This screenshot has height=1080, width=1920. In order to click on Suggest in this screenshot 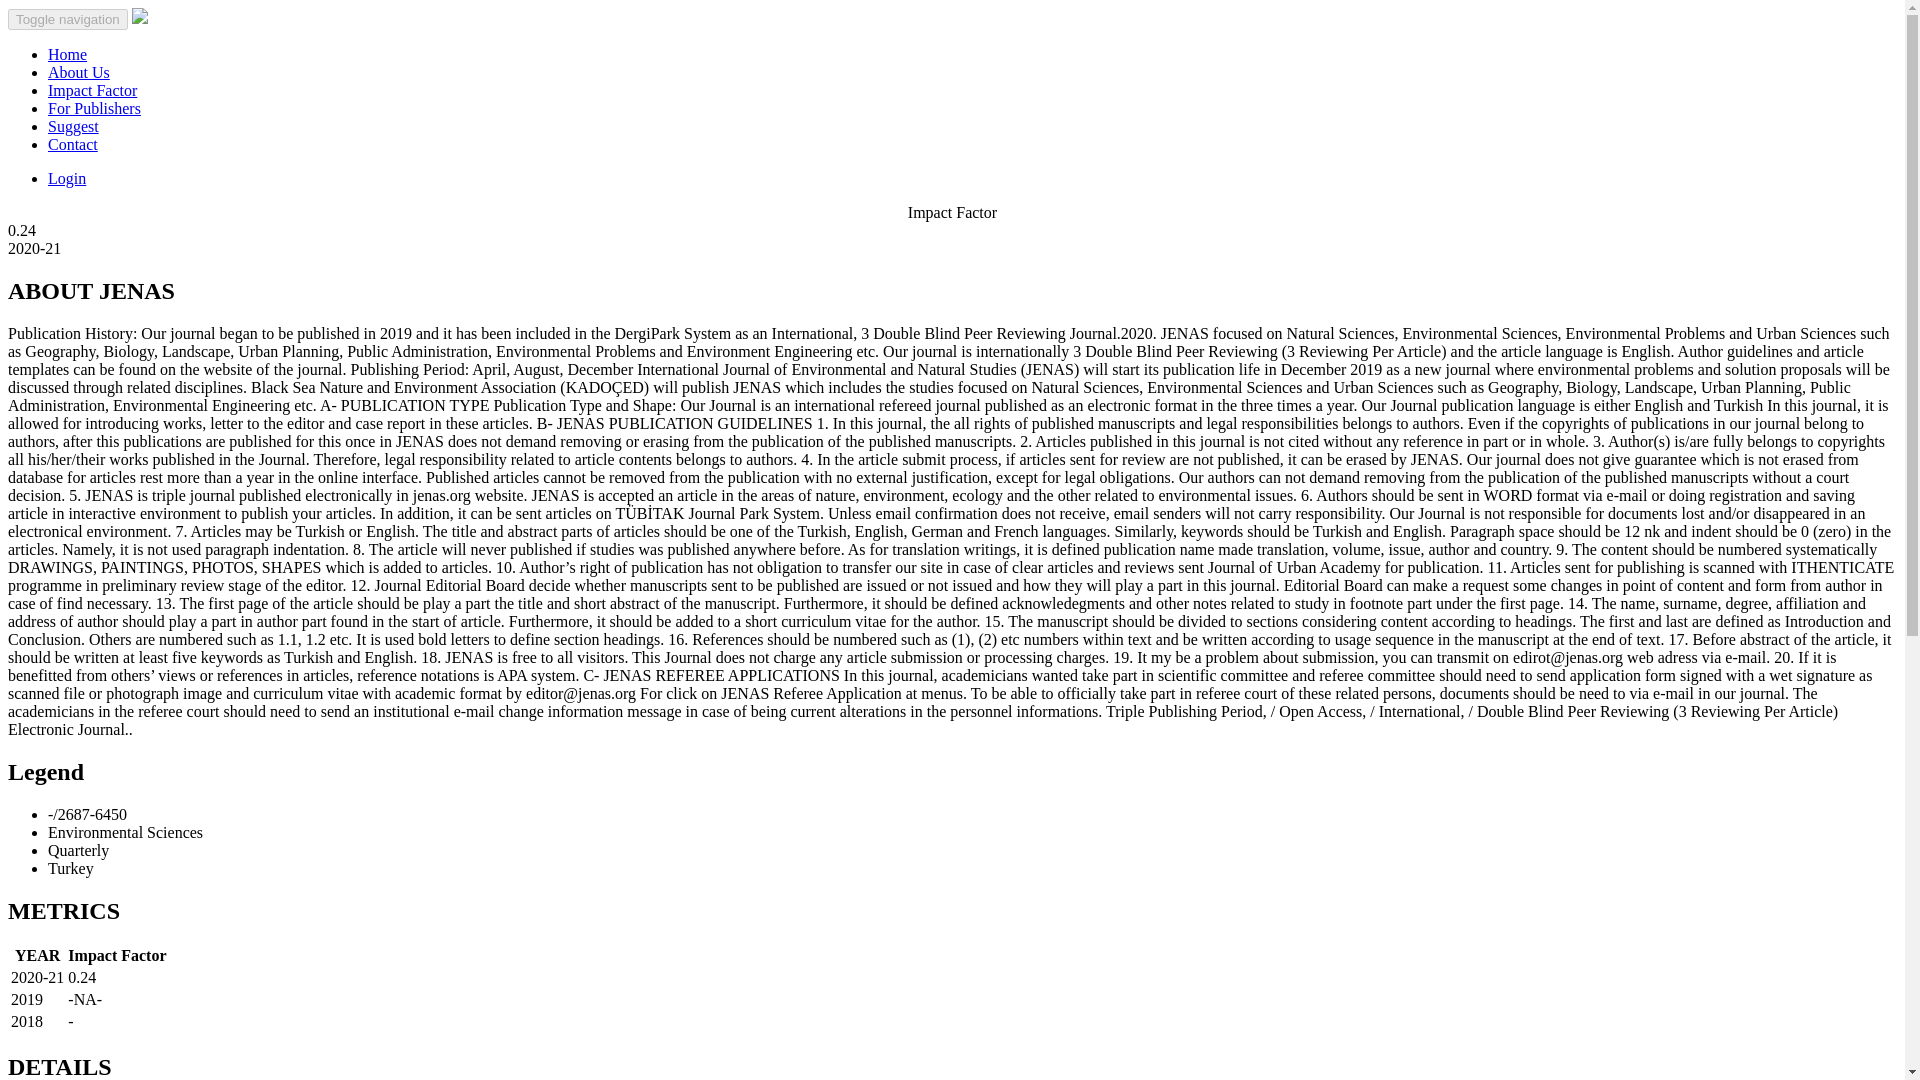, I will do `click(74, 126)`.